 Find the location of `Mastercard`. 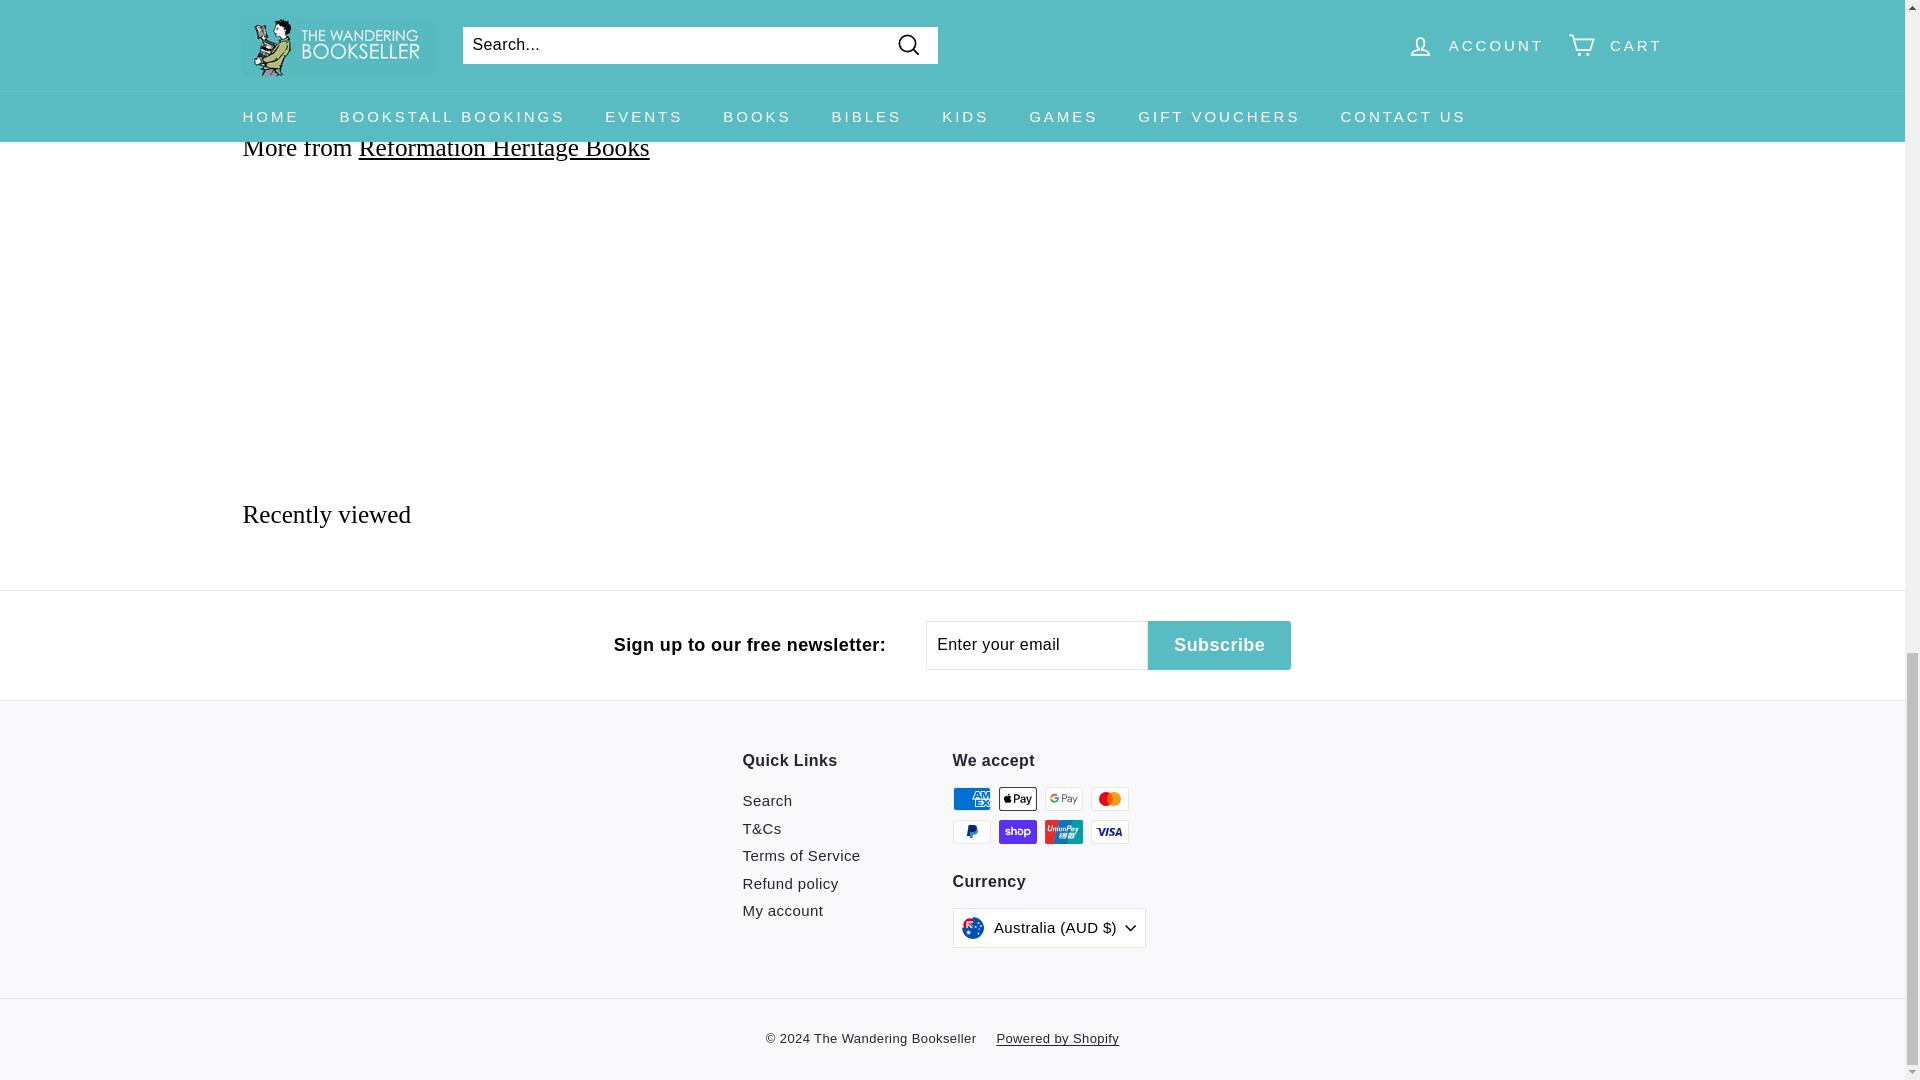

Mastercard is located at coordinates (1109, 799).